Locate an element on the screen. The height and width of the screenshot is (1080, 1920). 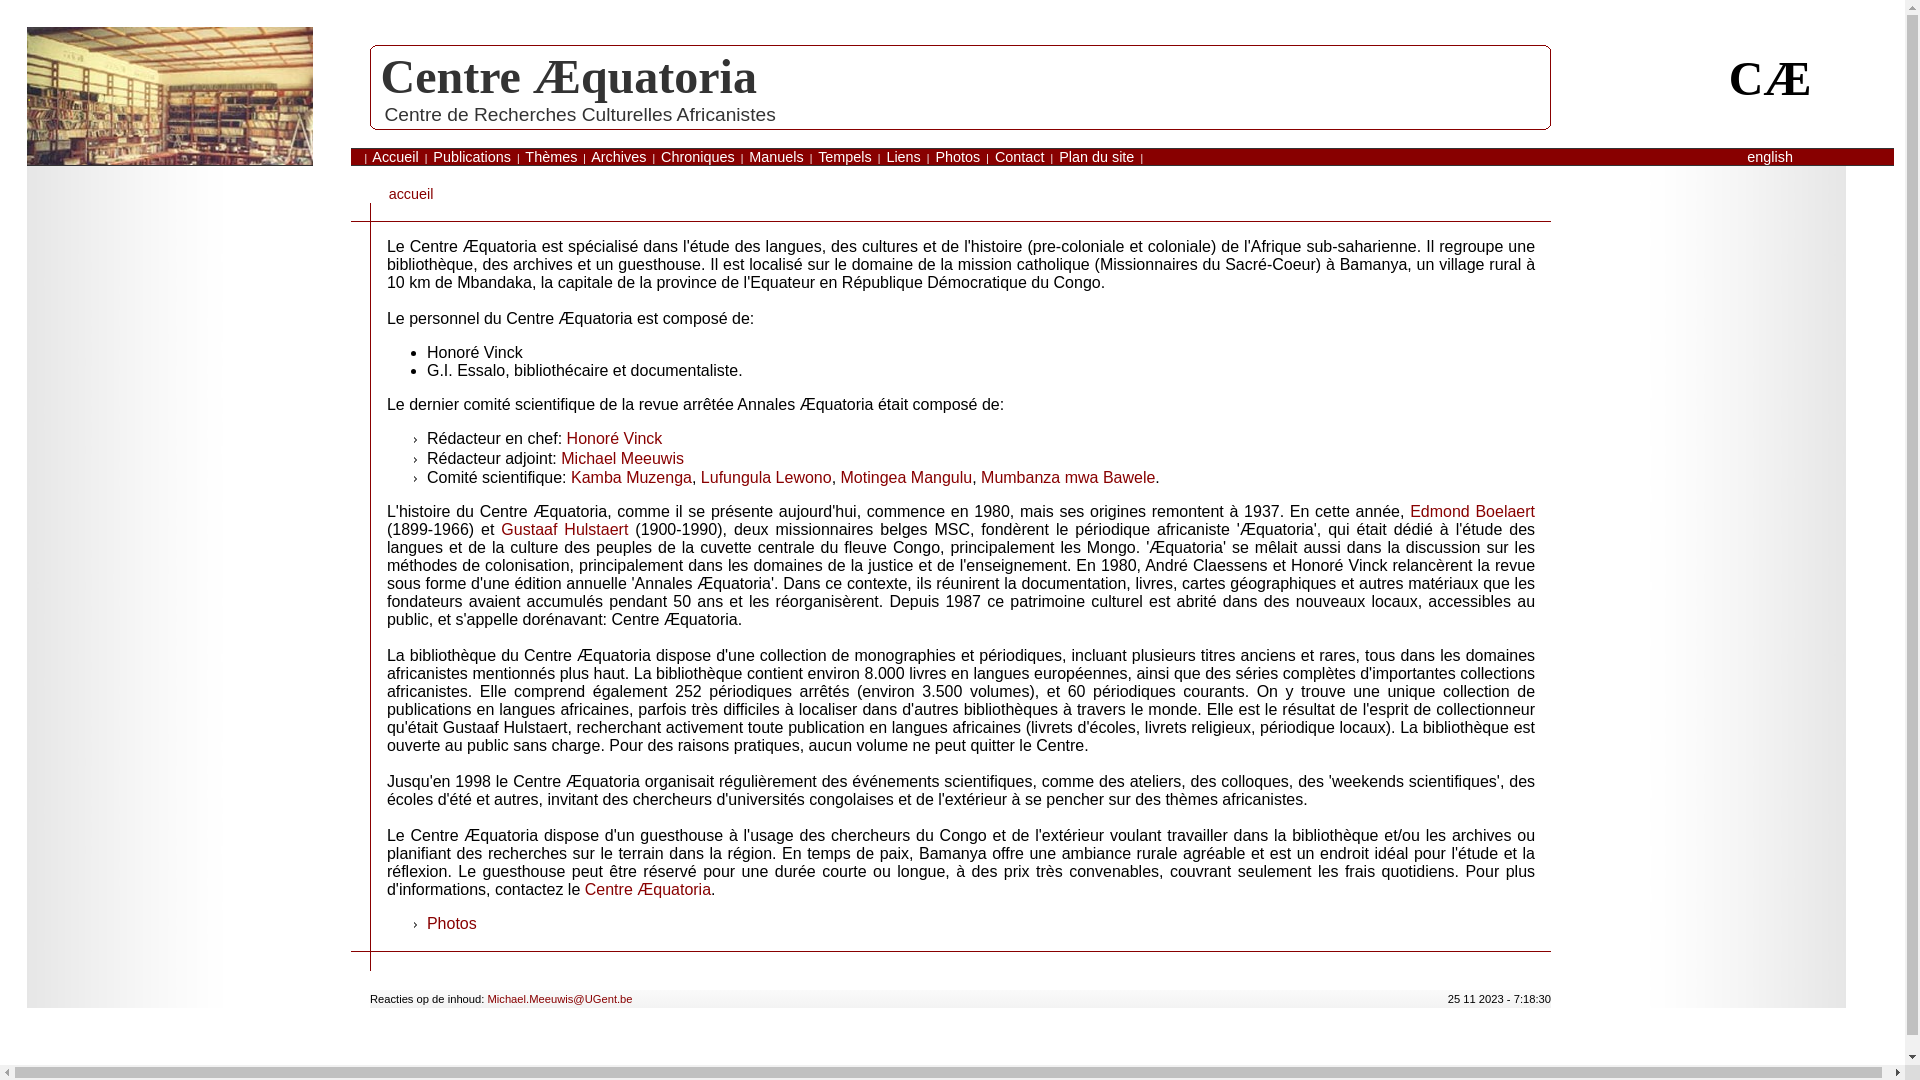
Contact is located at coordinates (1020, 157).